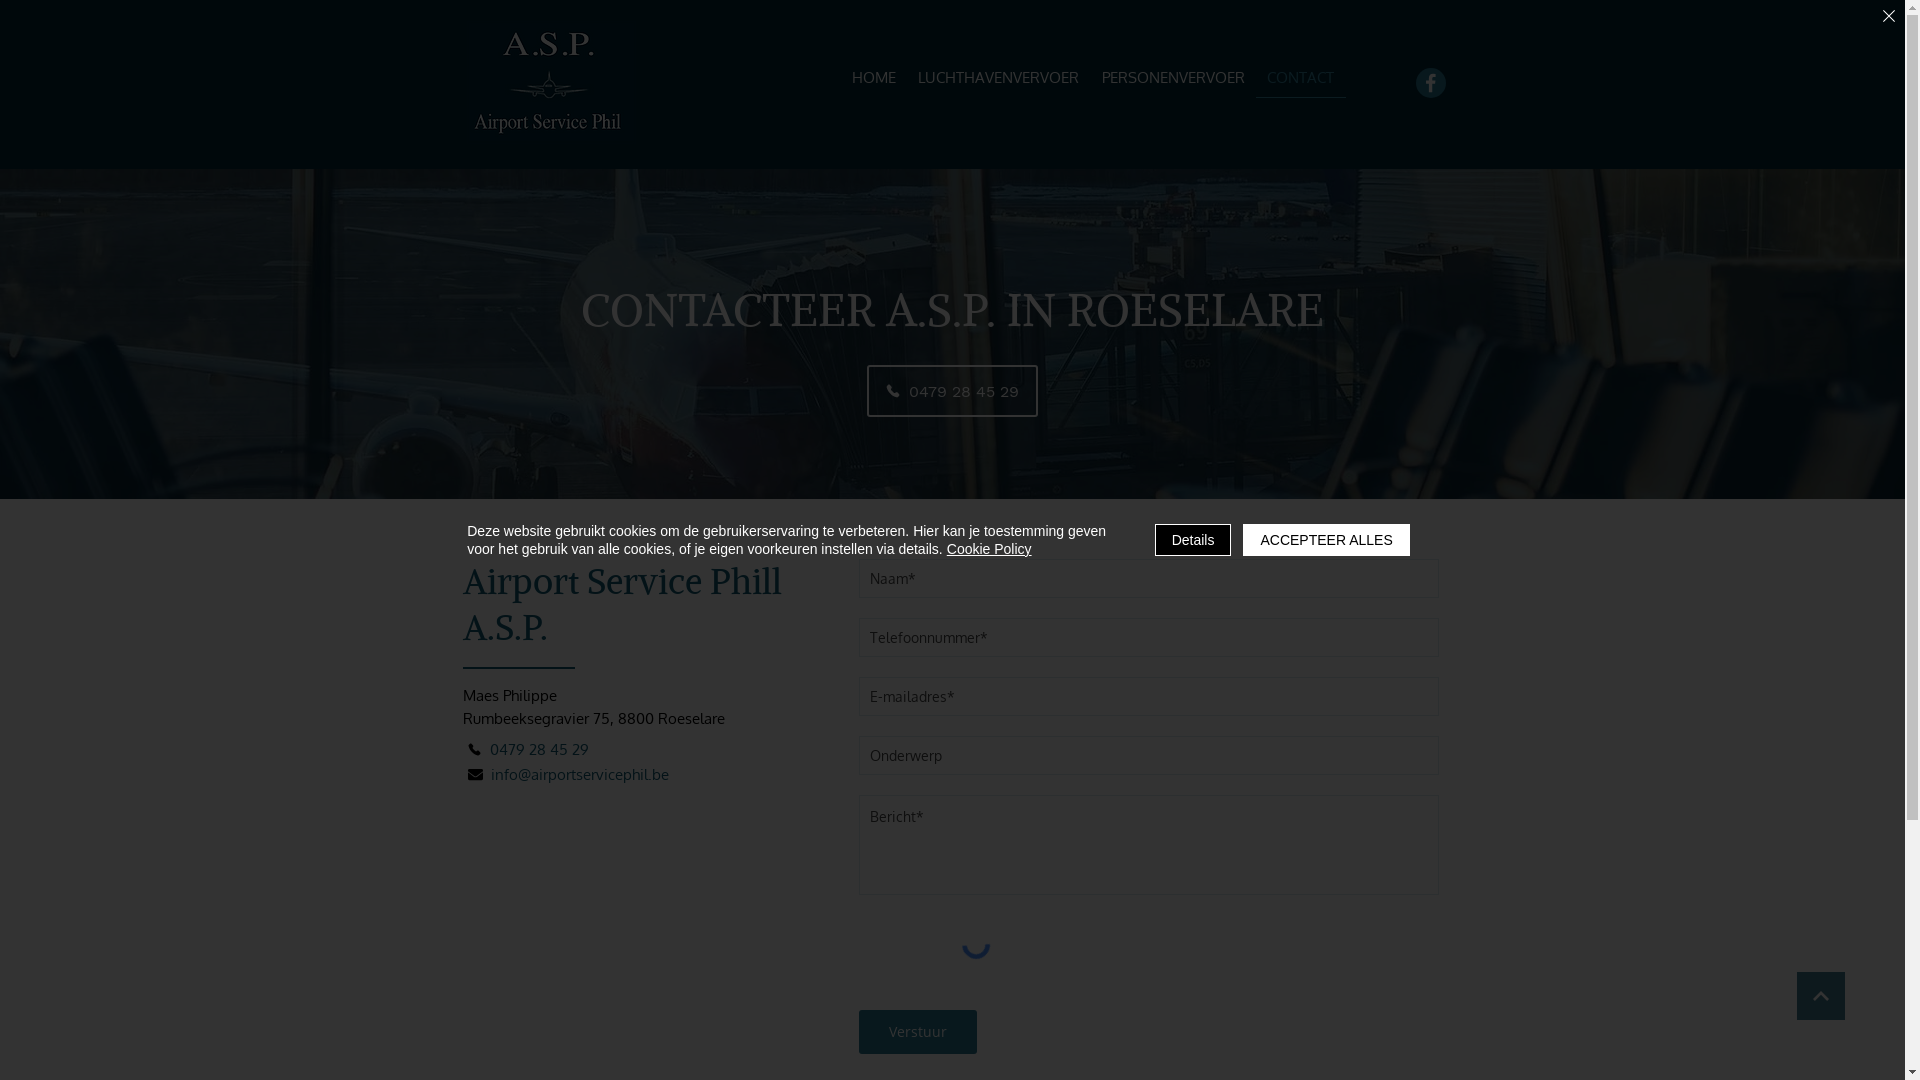 This screenshot has height=1080, width=1920. What do you see at coordinates (952, 391) in the screenshot?
I see `0479 28 45 29` at bounding box center [952, 391].